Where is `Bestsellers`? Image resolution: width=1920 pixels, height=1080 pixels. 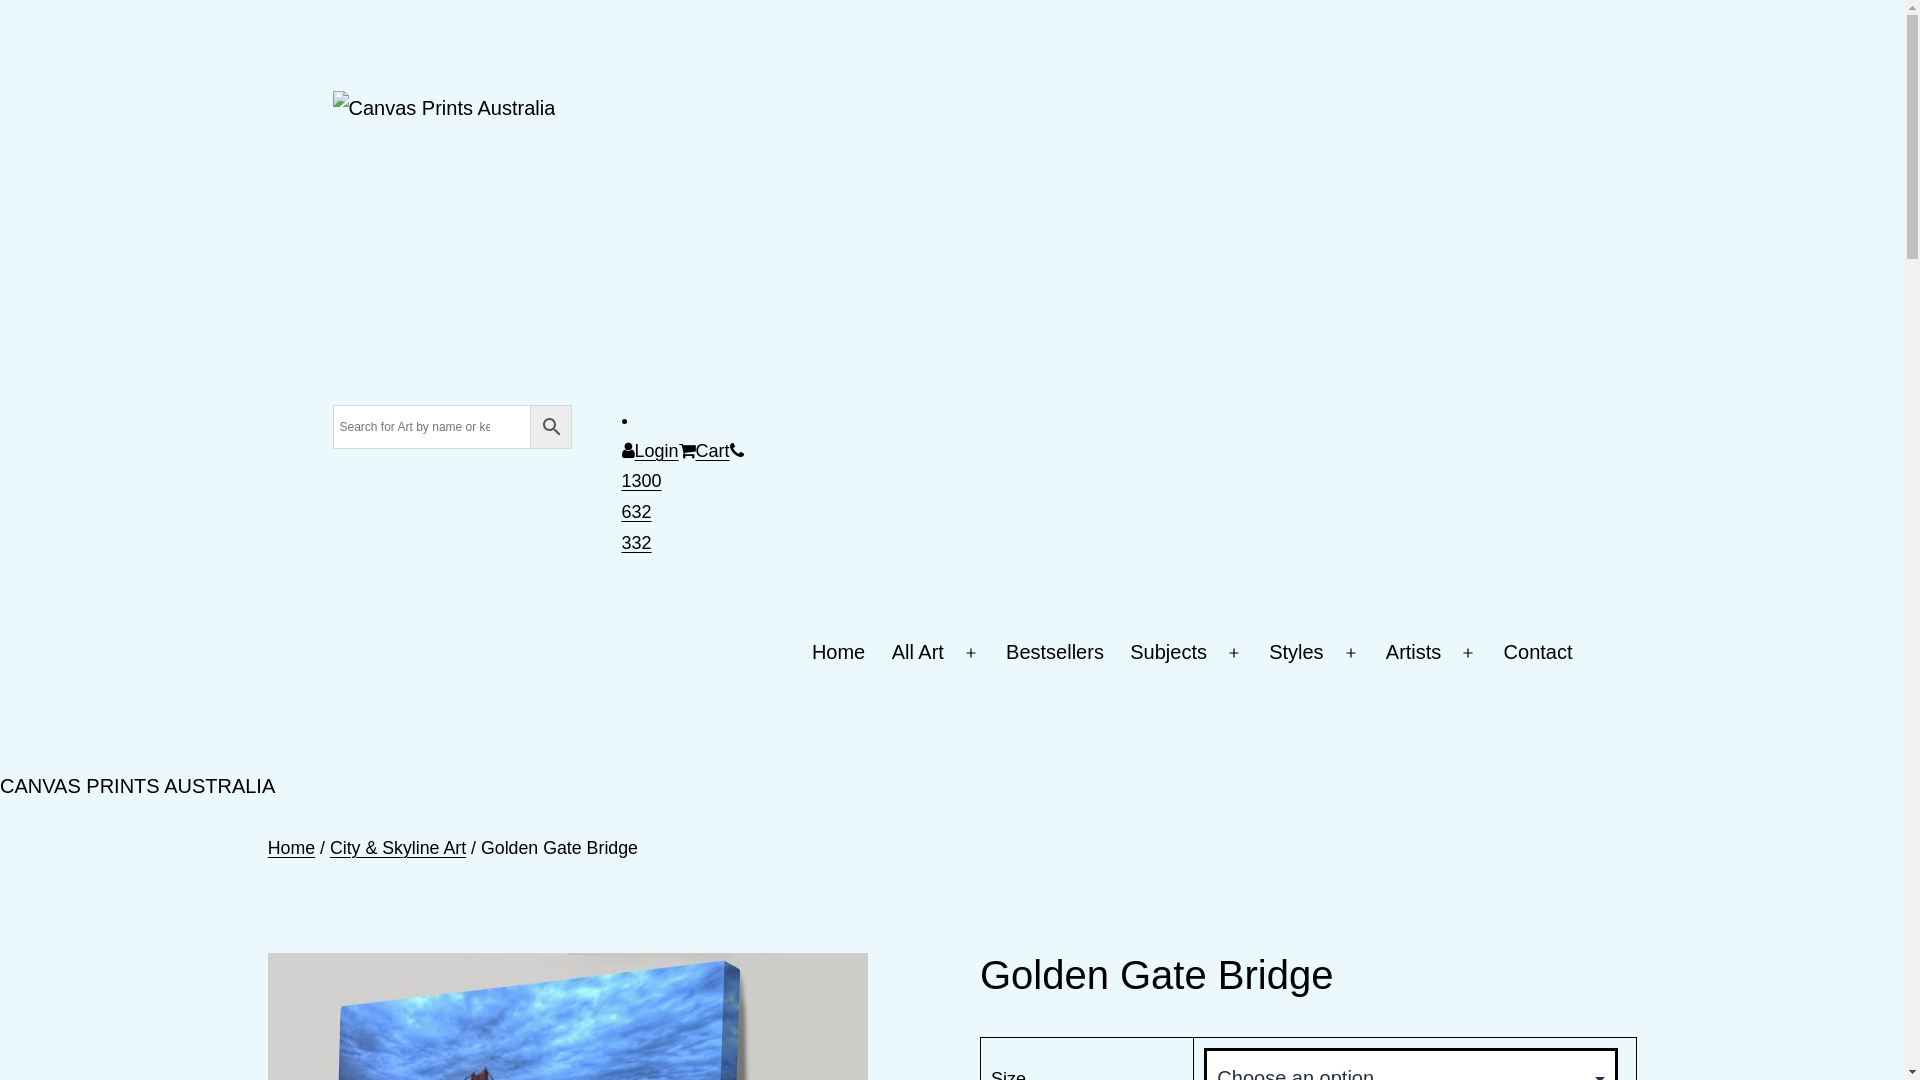 Bestsellers is located at coordinates (1055, 653).